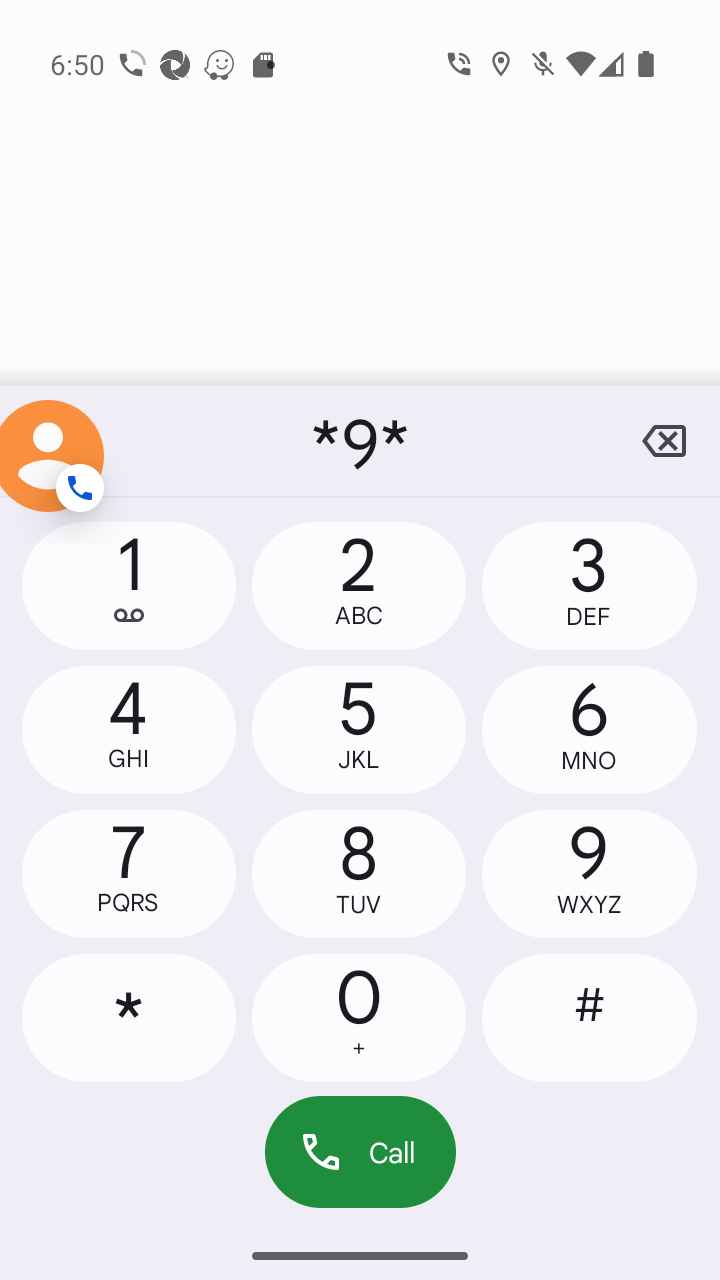 The image size is (720, 1280). I want to click on 6,MNO 6 MNO, so click(588, 729).